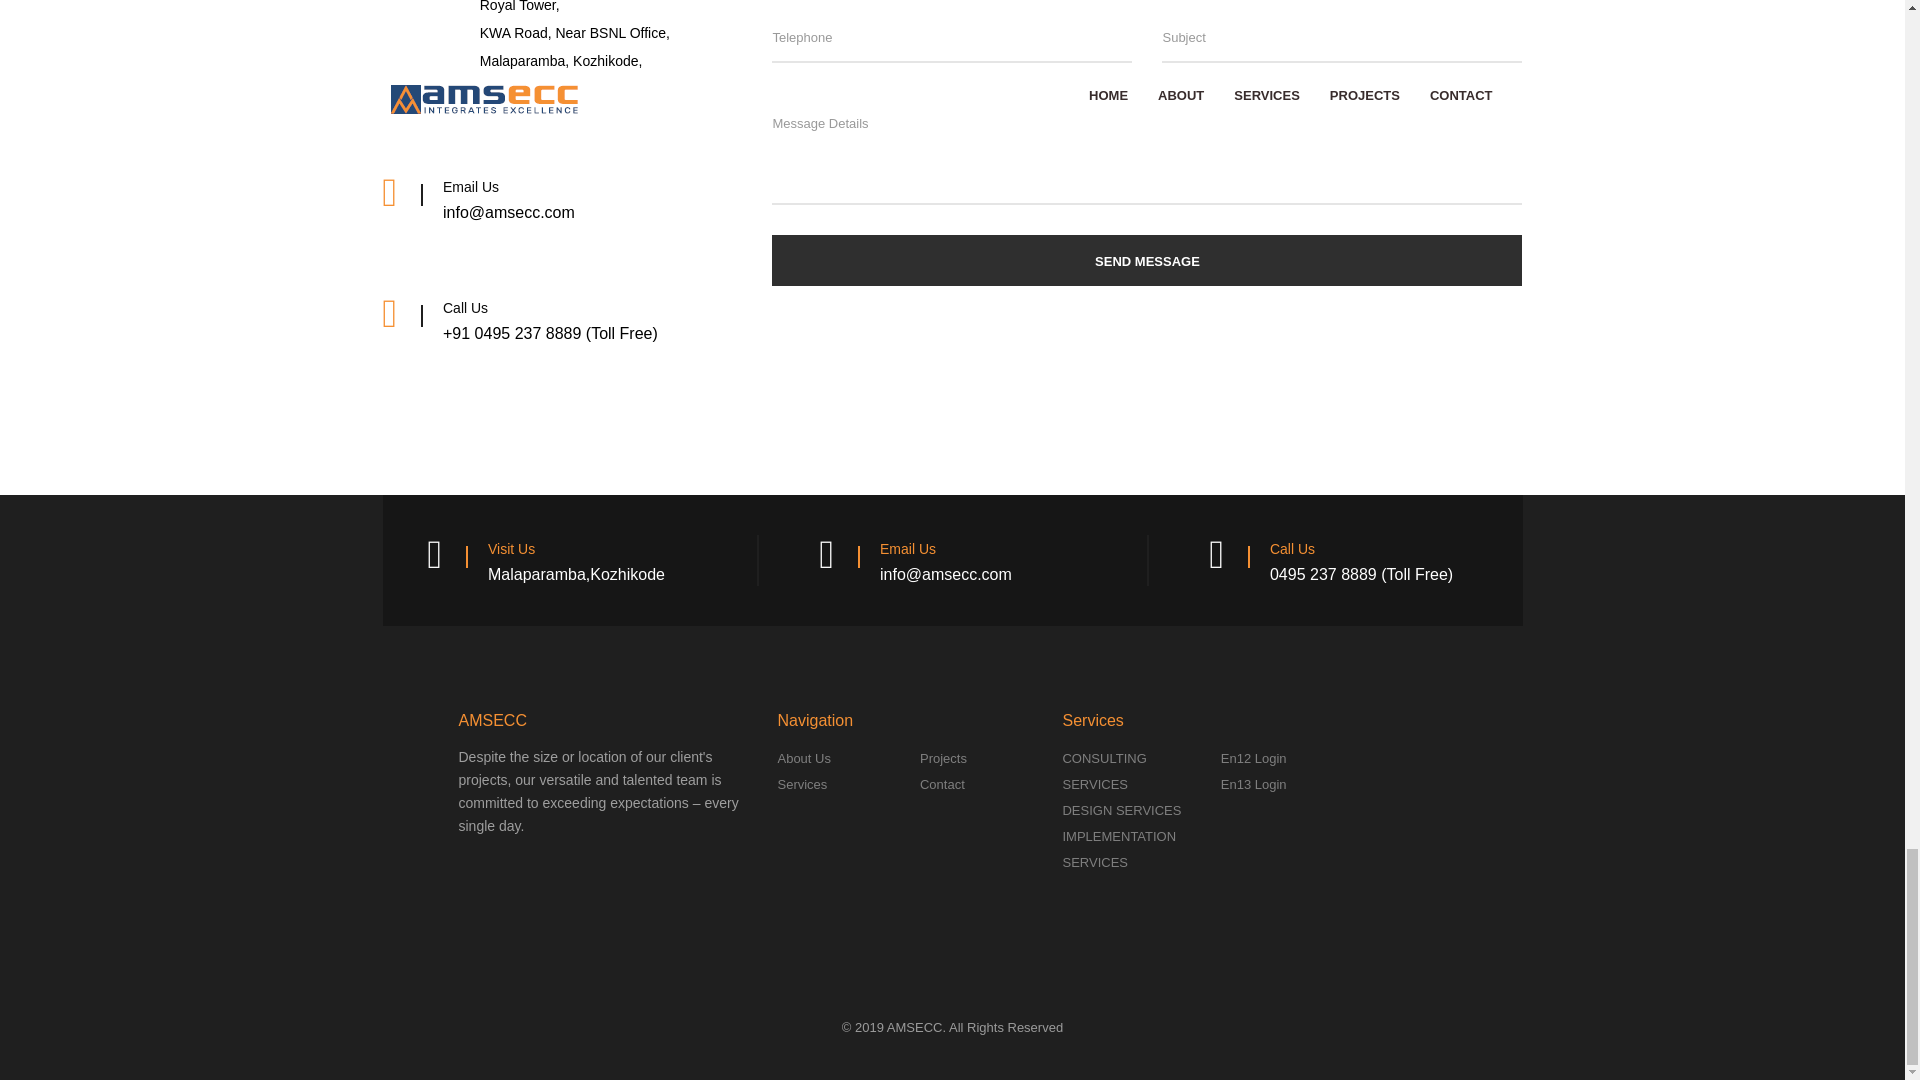 The height and width of the screenshot is (1080, 1920). What do you see at coordinates (1254, 783) in the screenshot?
I see `En13 Login` at bounding box center [1254, 783].